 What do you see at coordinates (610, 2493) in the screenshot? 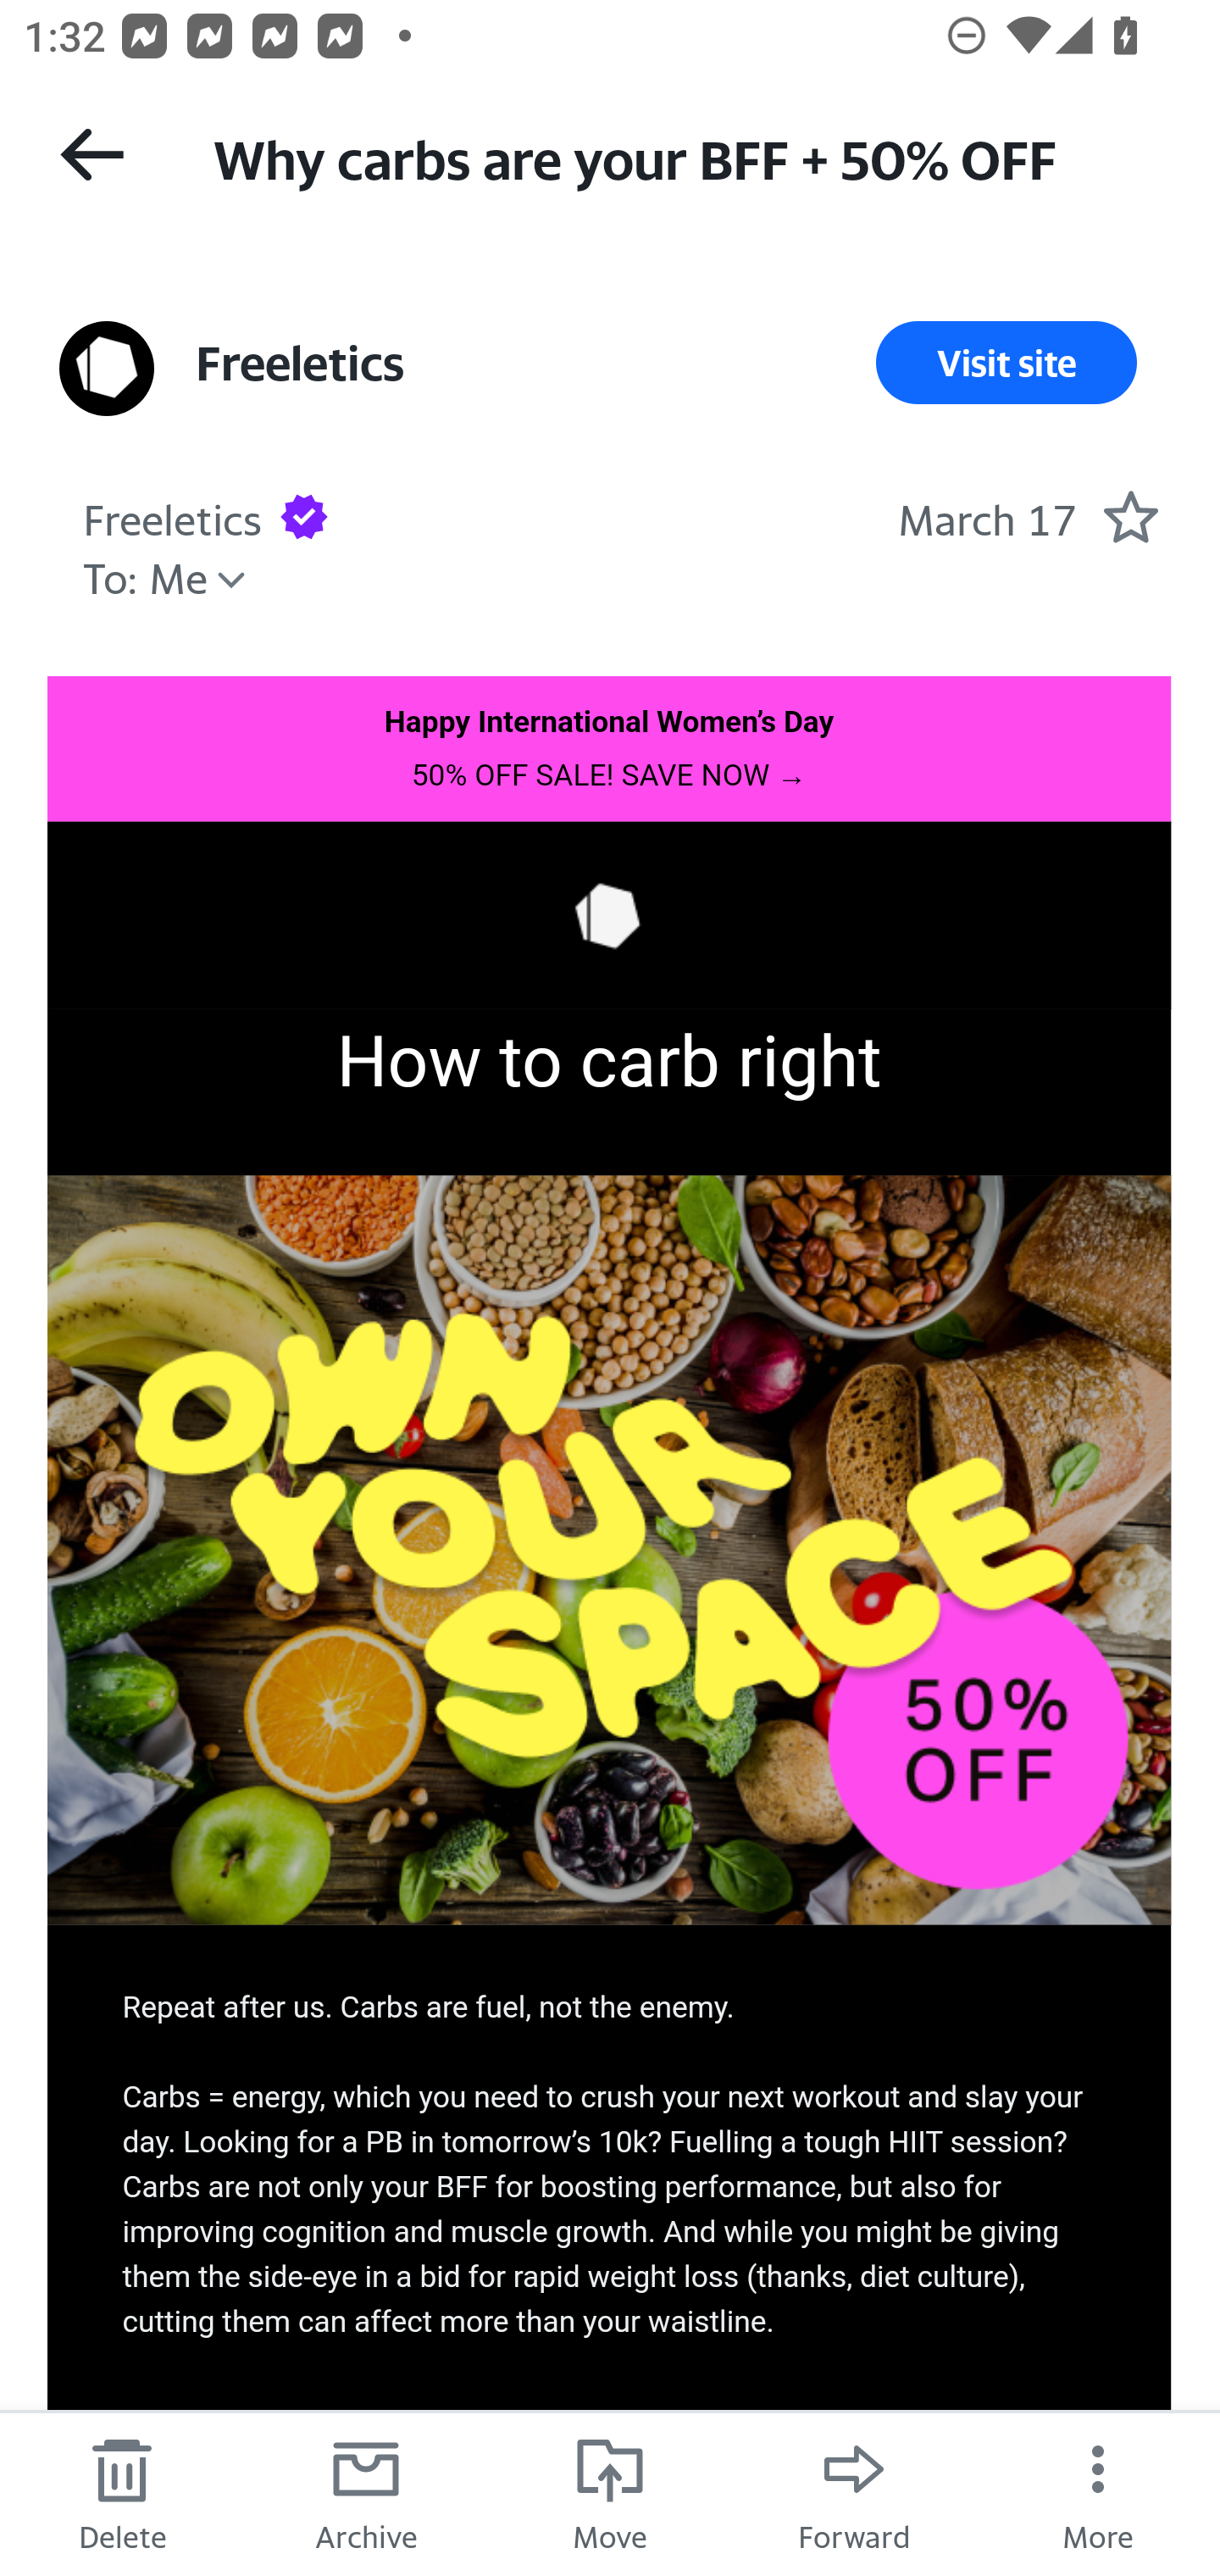
I see `Move` at bounding box center [610, 2493].